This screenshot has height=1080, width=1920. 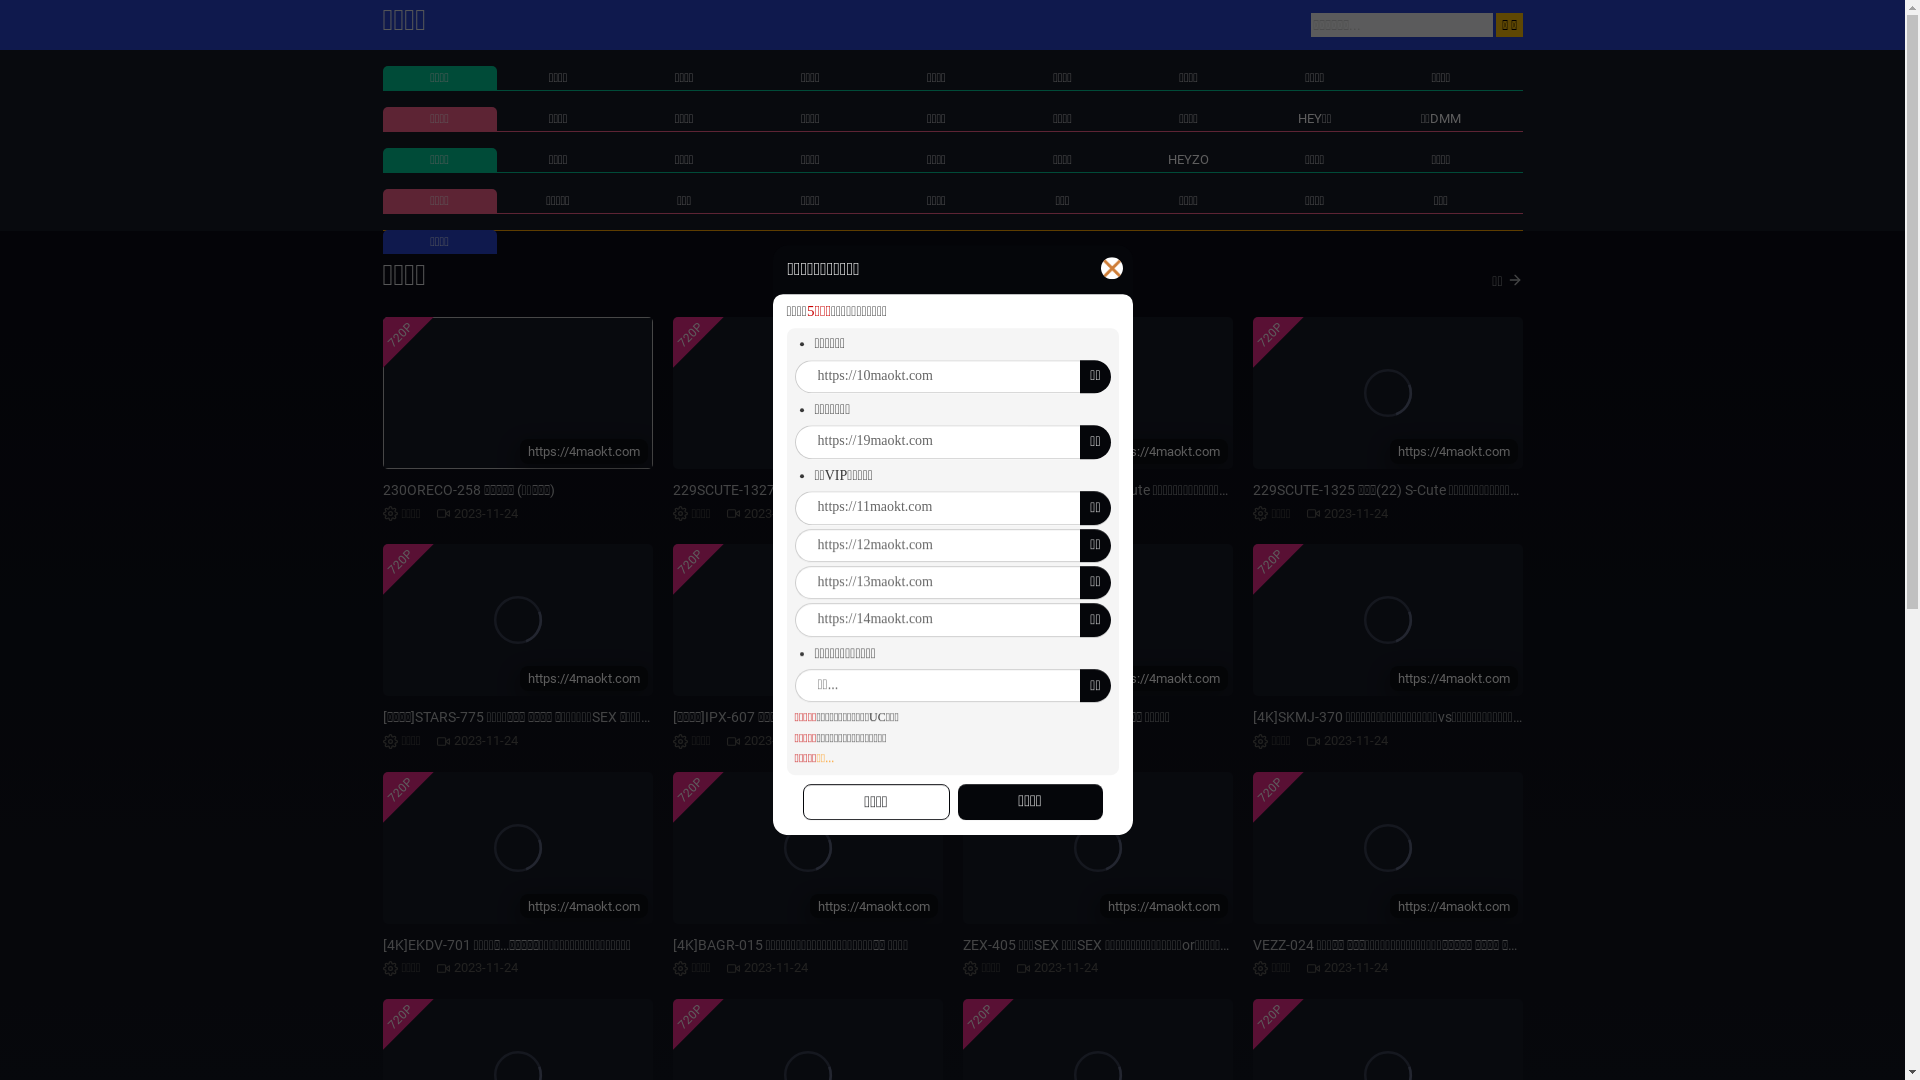 What do you see at coordinates (1387, 620) in the screenshot?
I see `720P
https://4maokt.com` at bounding box center [1387, 620].